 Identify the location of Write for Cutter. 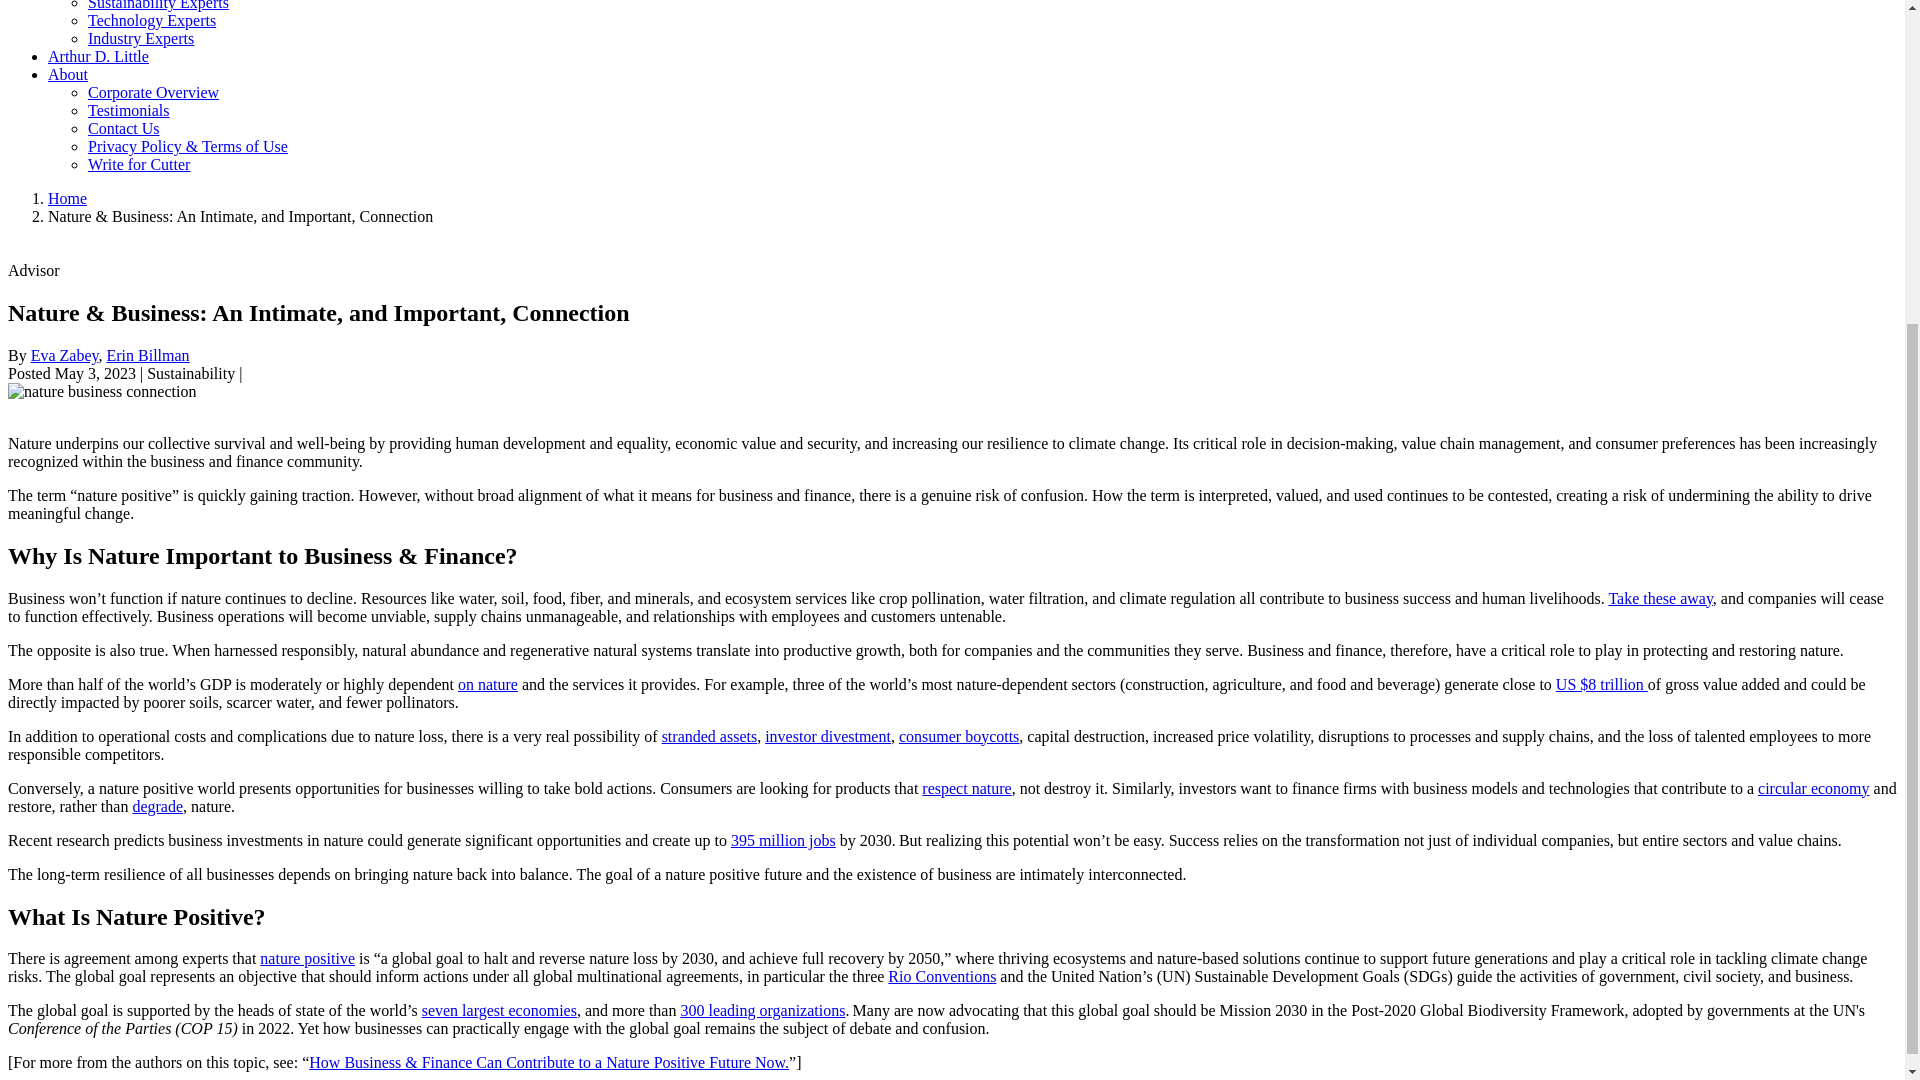
(139, 164).